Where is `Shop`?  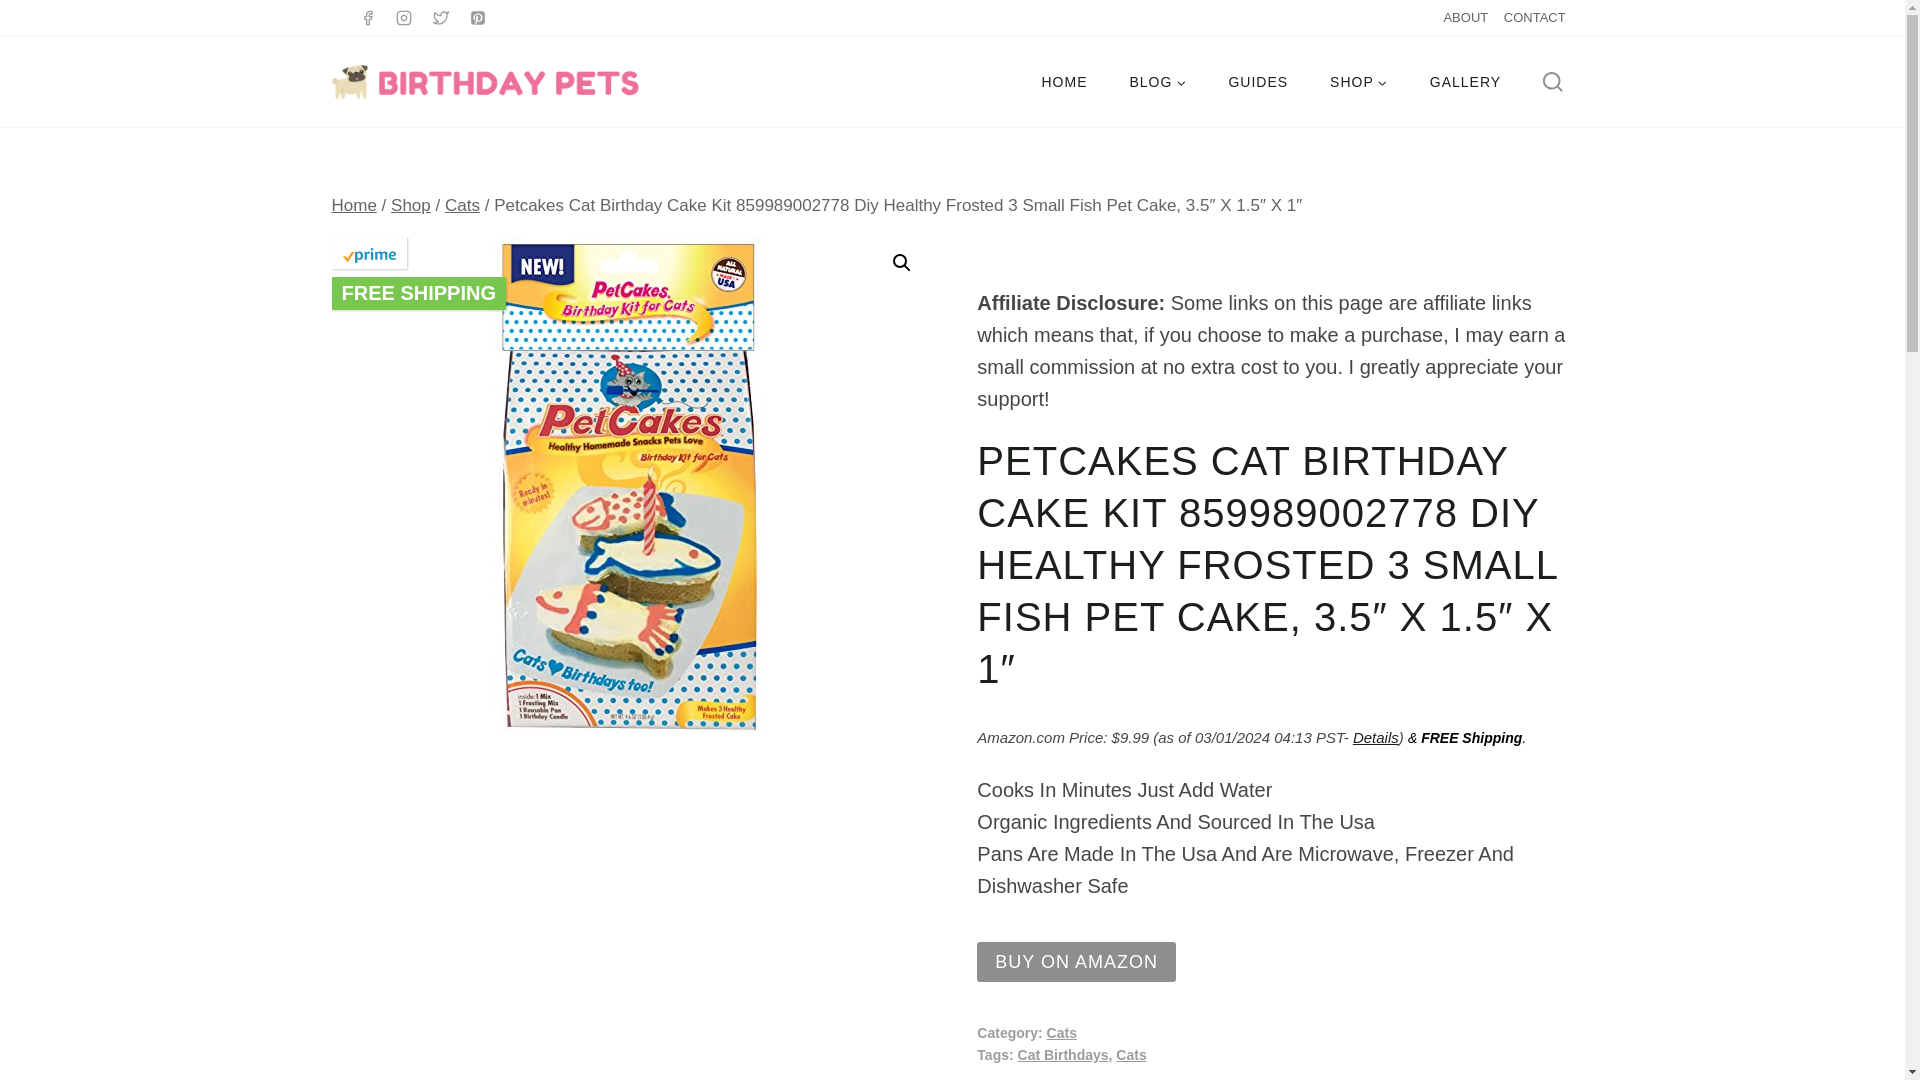 Shop is located at coordinates (410, 204).